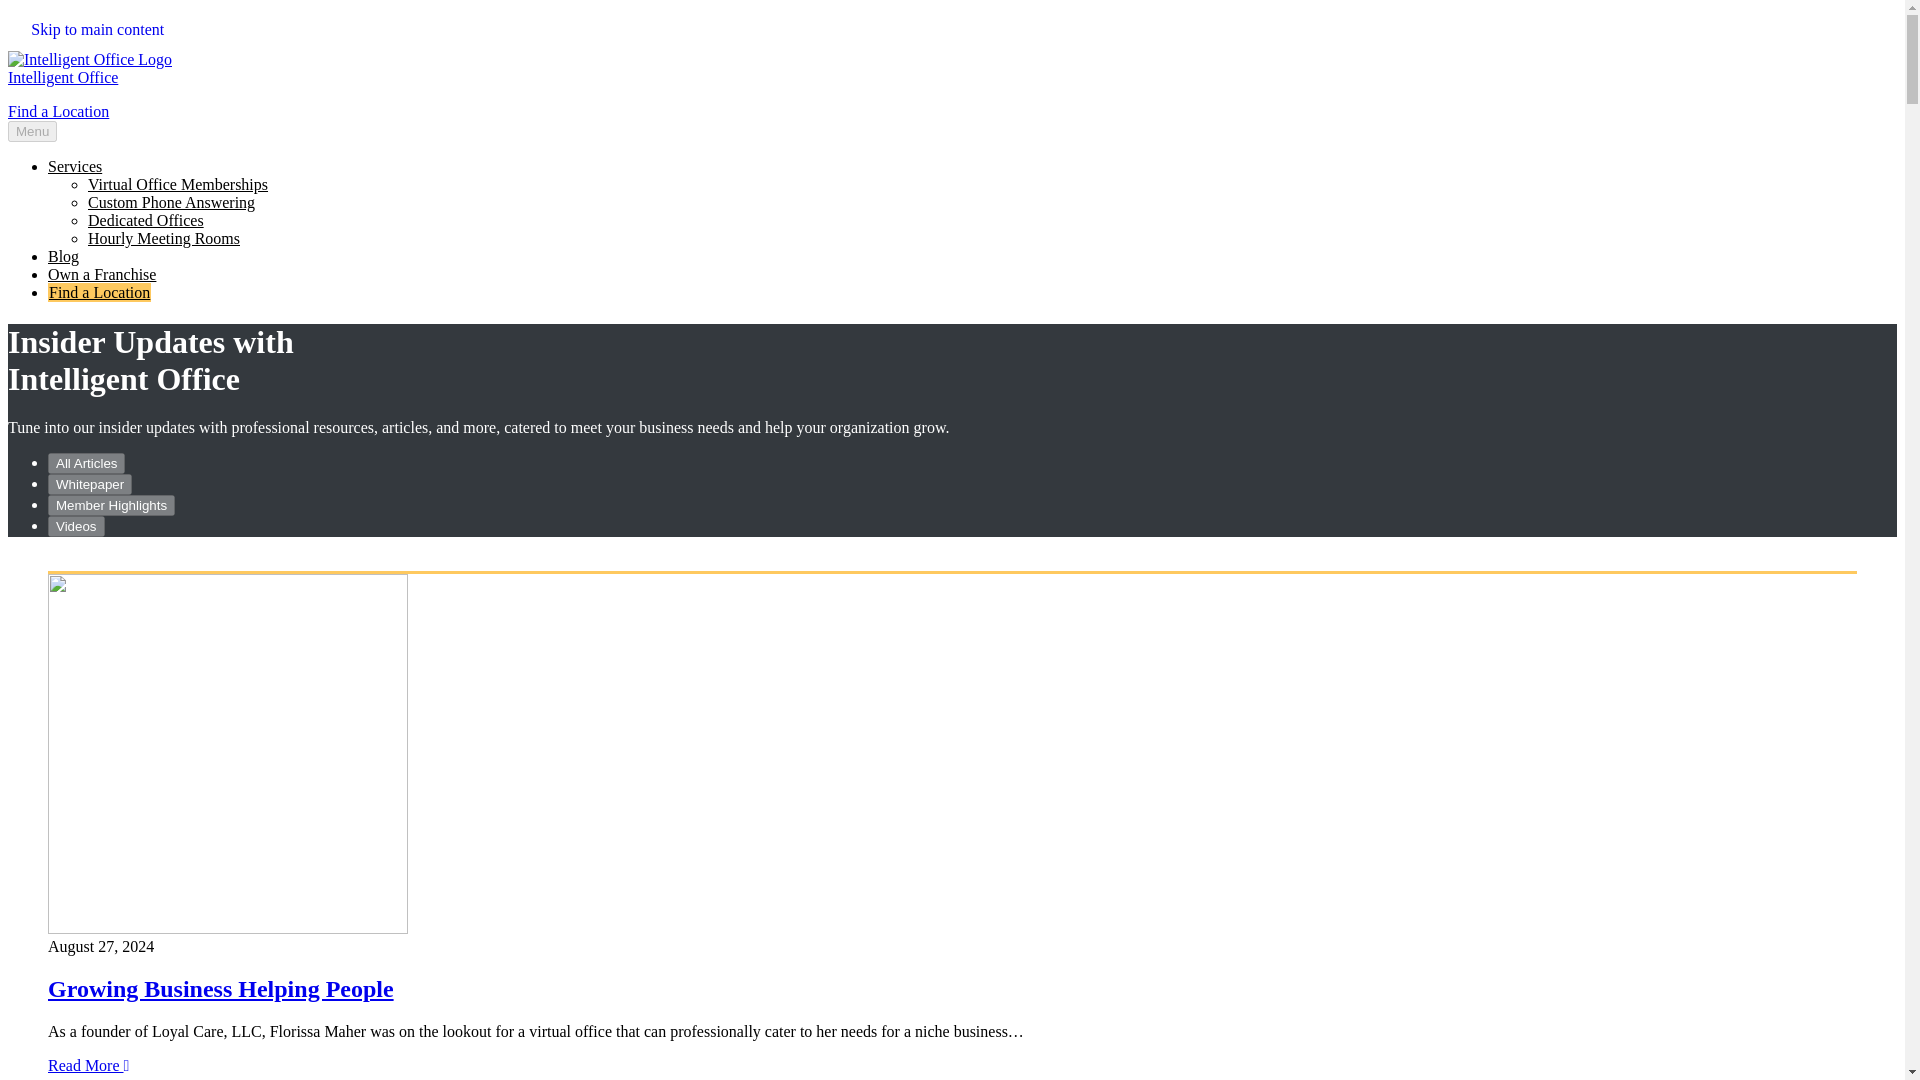 The image size is (1920, 1080). Describe the element at coordinates (88, 1065) in the screenshot. I see `Read More` at that location.